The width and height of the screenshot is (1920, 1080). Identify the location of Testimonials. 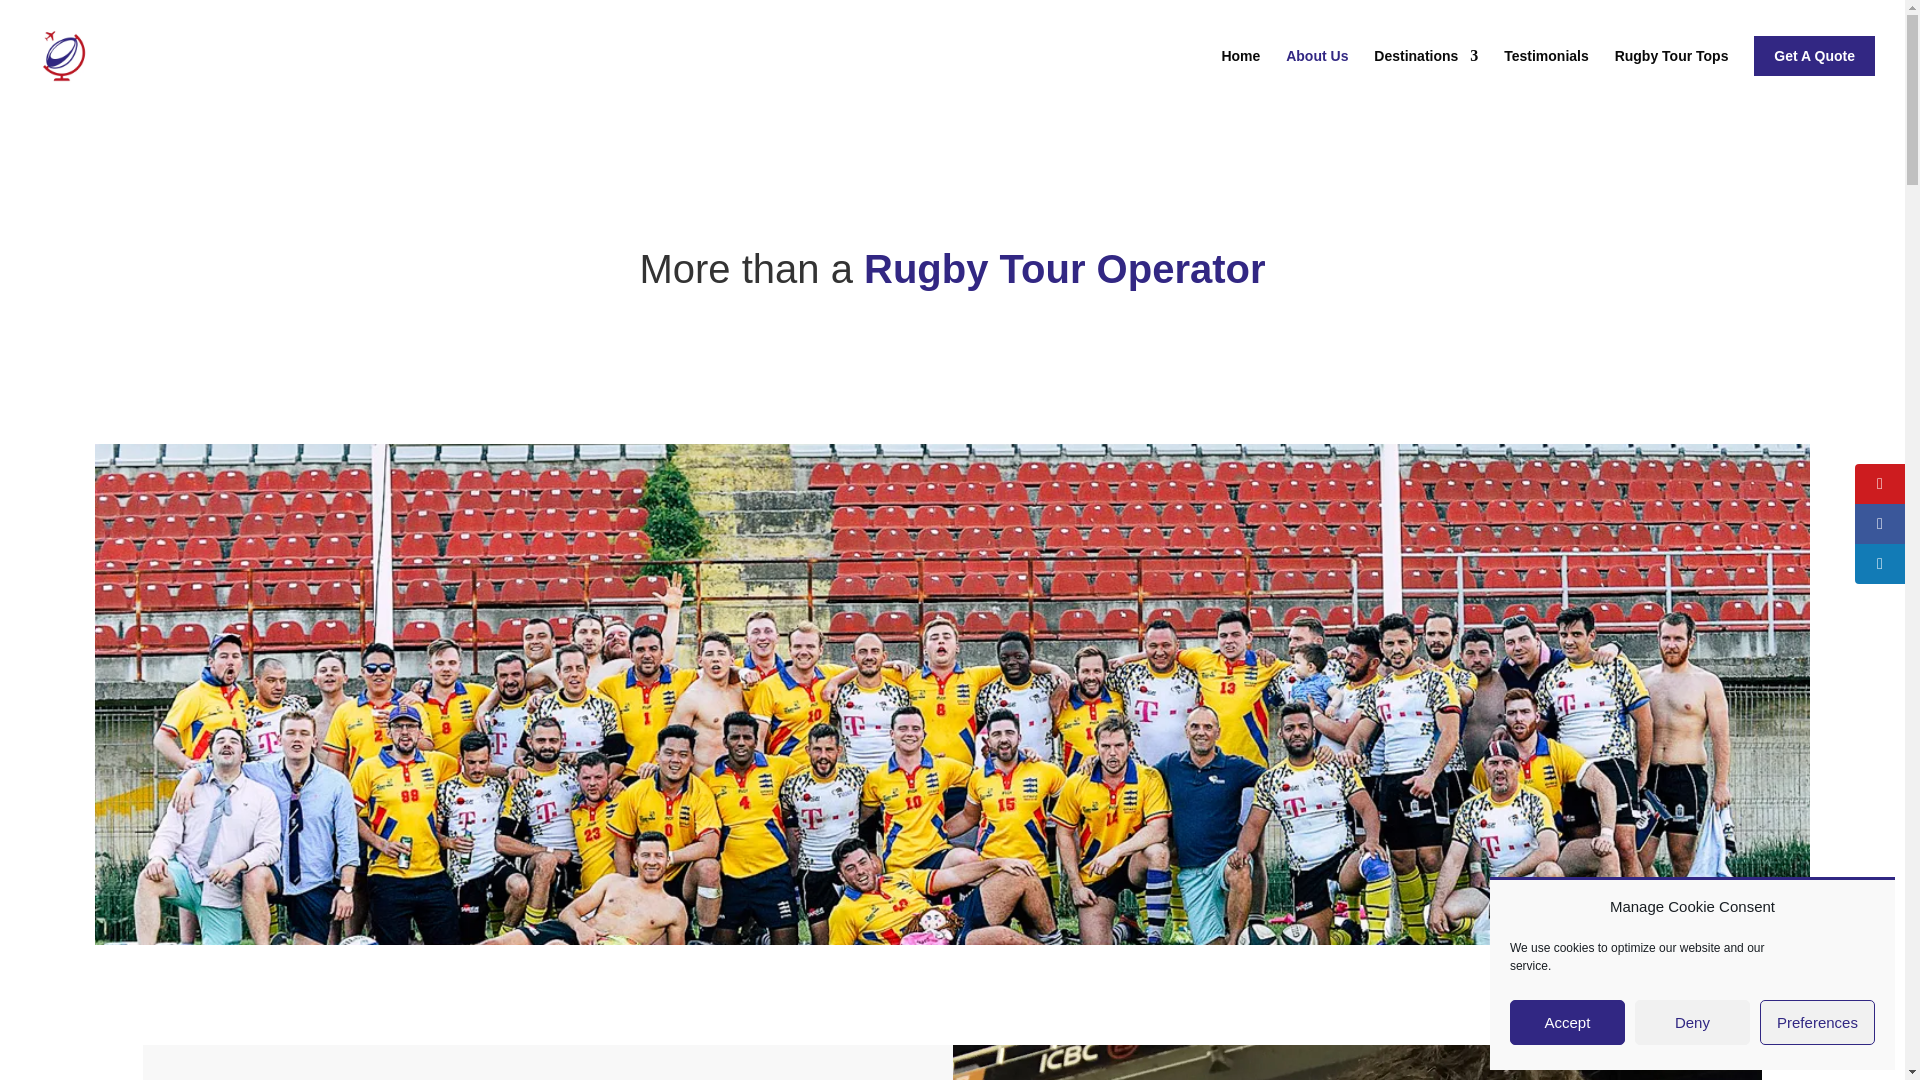
(1546, 73).